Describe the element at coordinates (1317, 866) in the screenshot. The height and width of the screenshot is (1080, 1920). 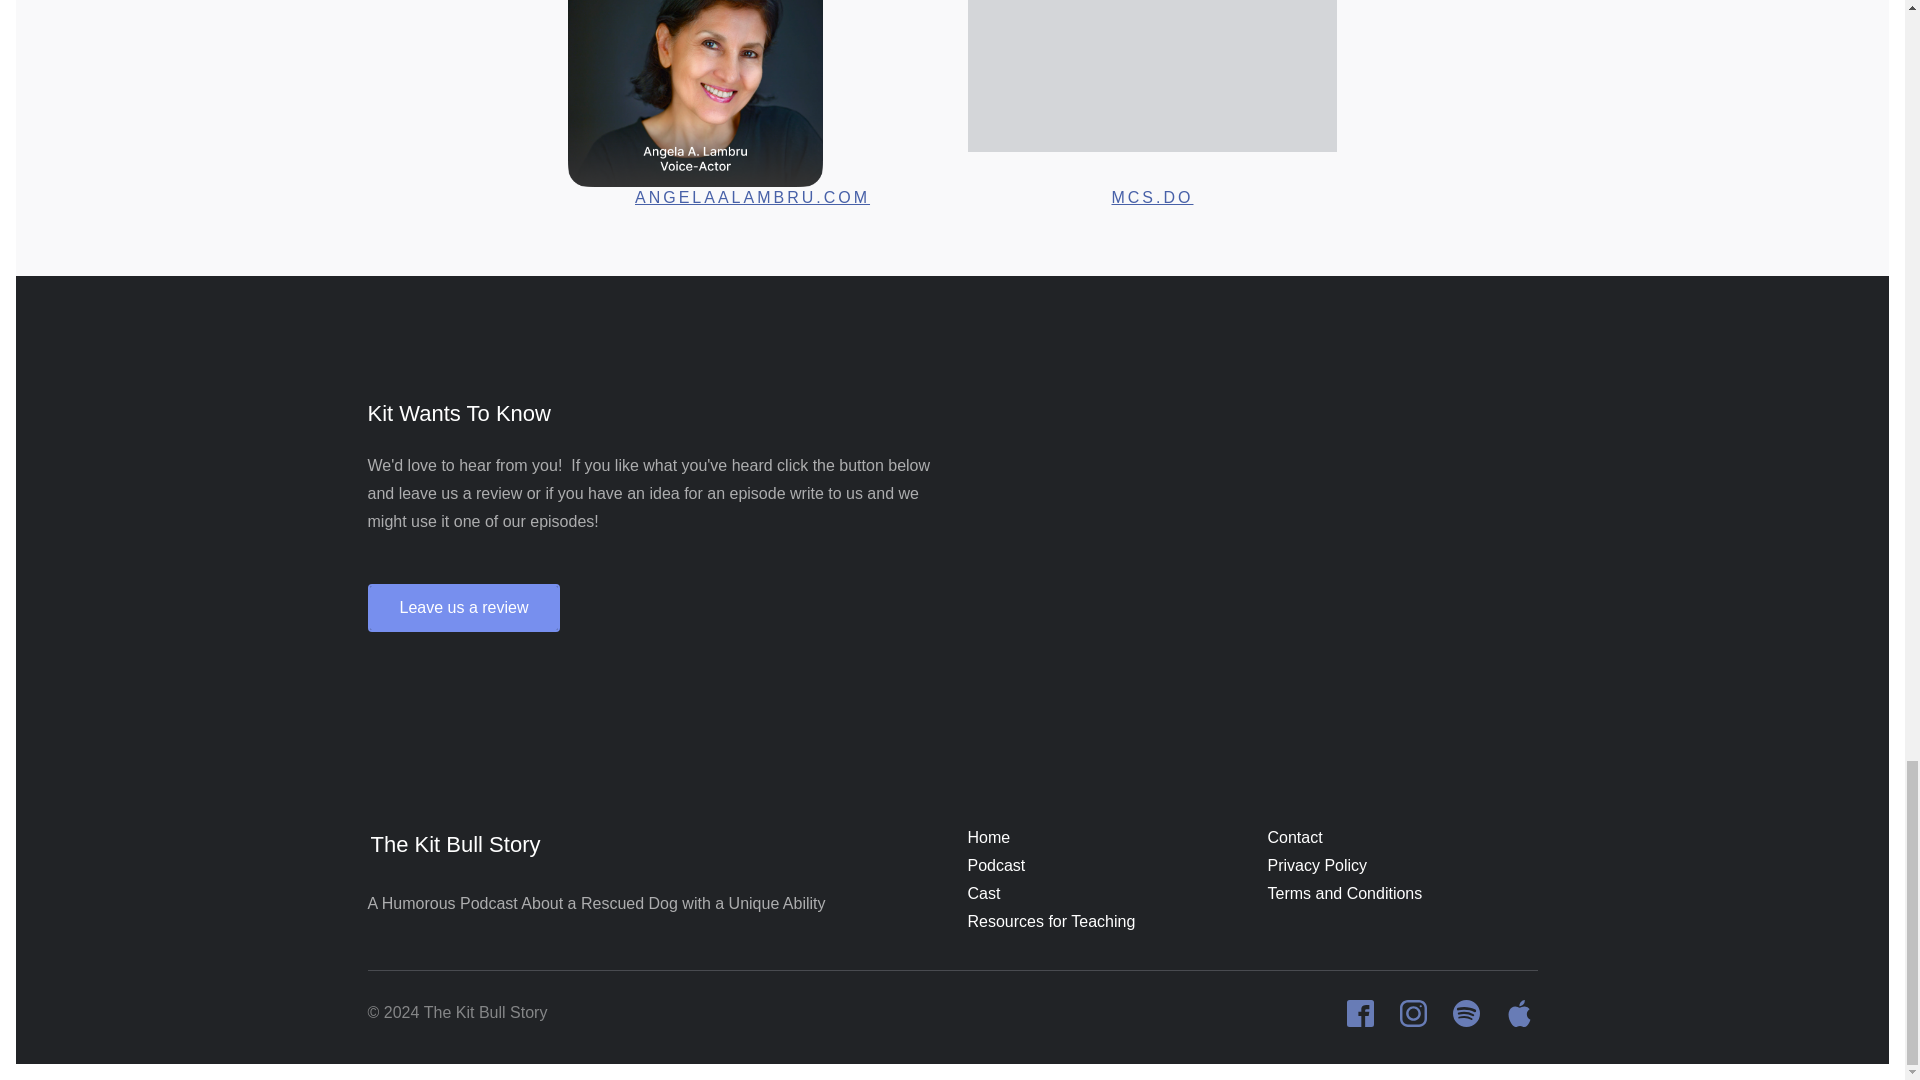
I see `Privacy Policy` at that location.